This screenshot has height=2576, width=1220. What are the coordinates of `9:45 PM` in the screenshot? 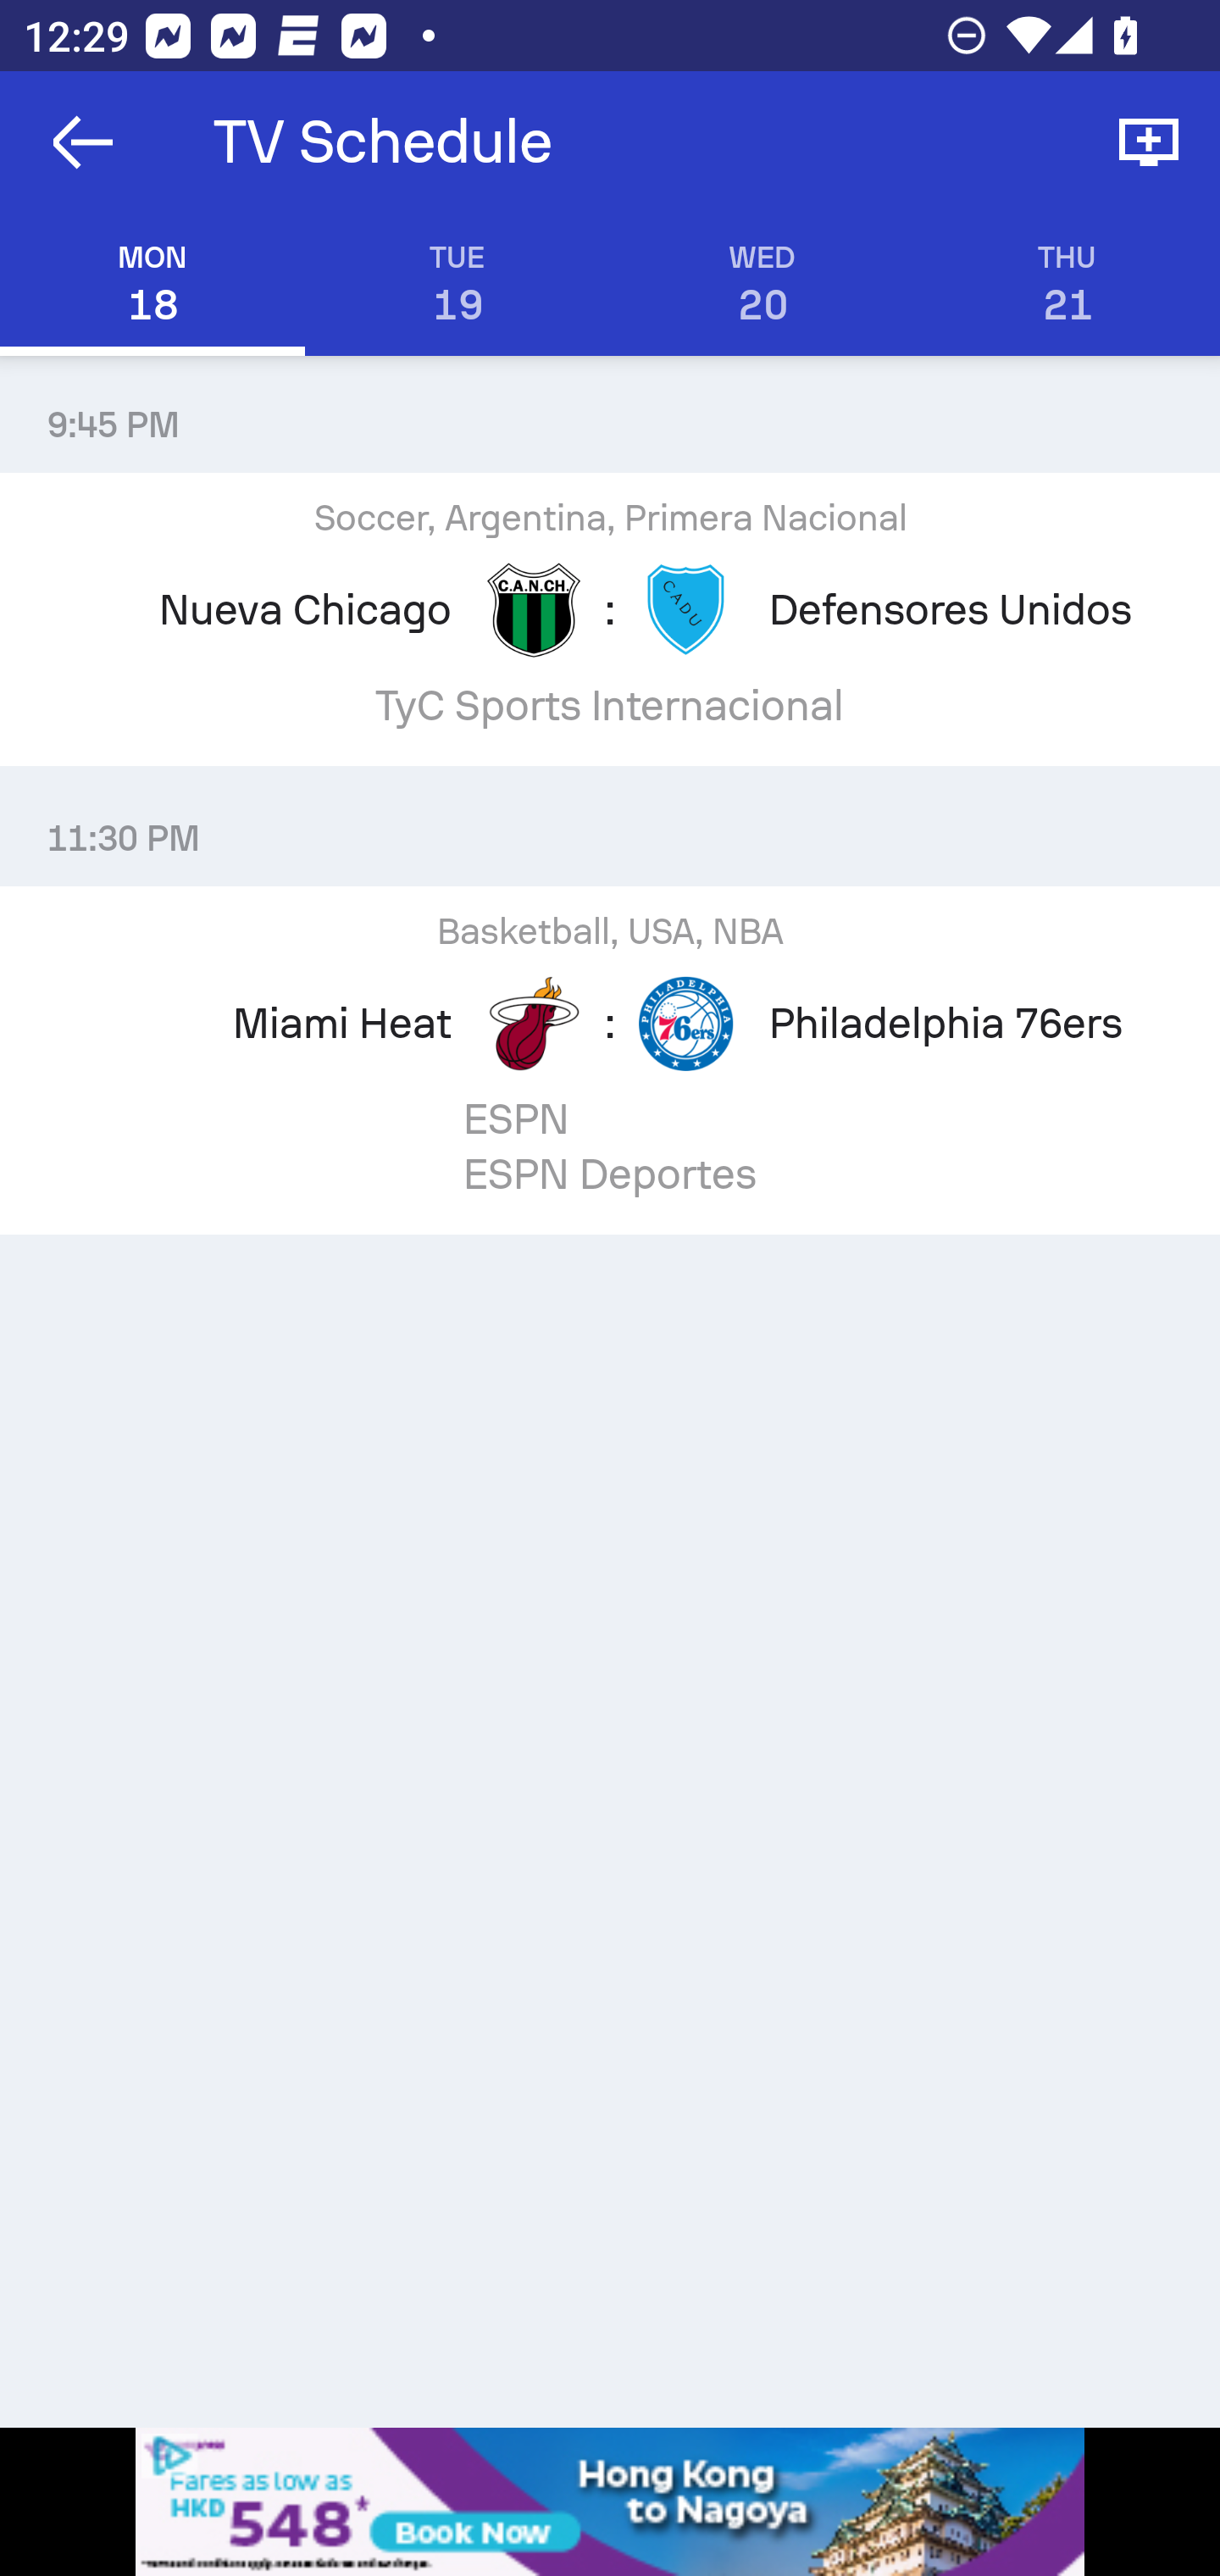 It's located at (610, 412).